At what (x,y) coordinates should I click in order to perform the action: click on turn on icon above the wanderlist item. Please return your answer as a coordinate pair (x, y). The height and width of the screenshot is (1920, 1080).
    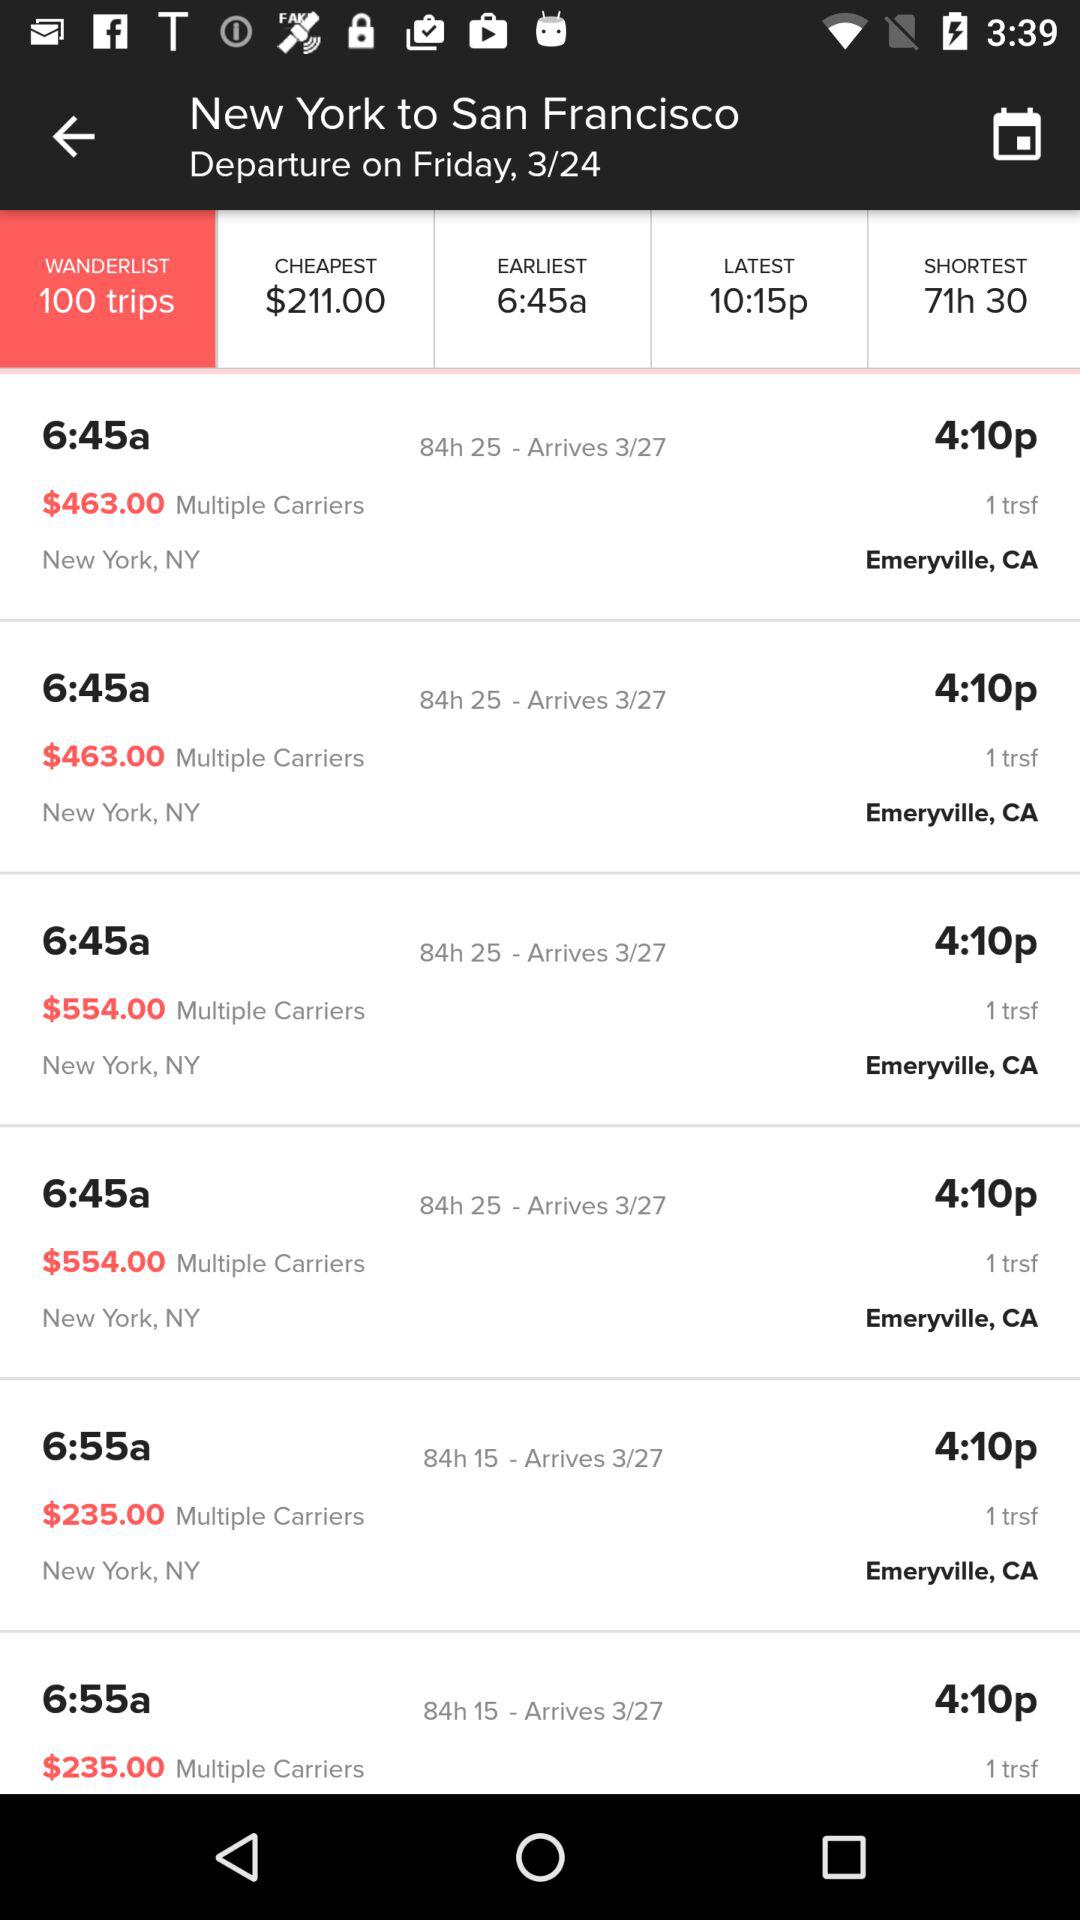
    Looking at the image, I should click on (73, 136).